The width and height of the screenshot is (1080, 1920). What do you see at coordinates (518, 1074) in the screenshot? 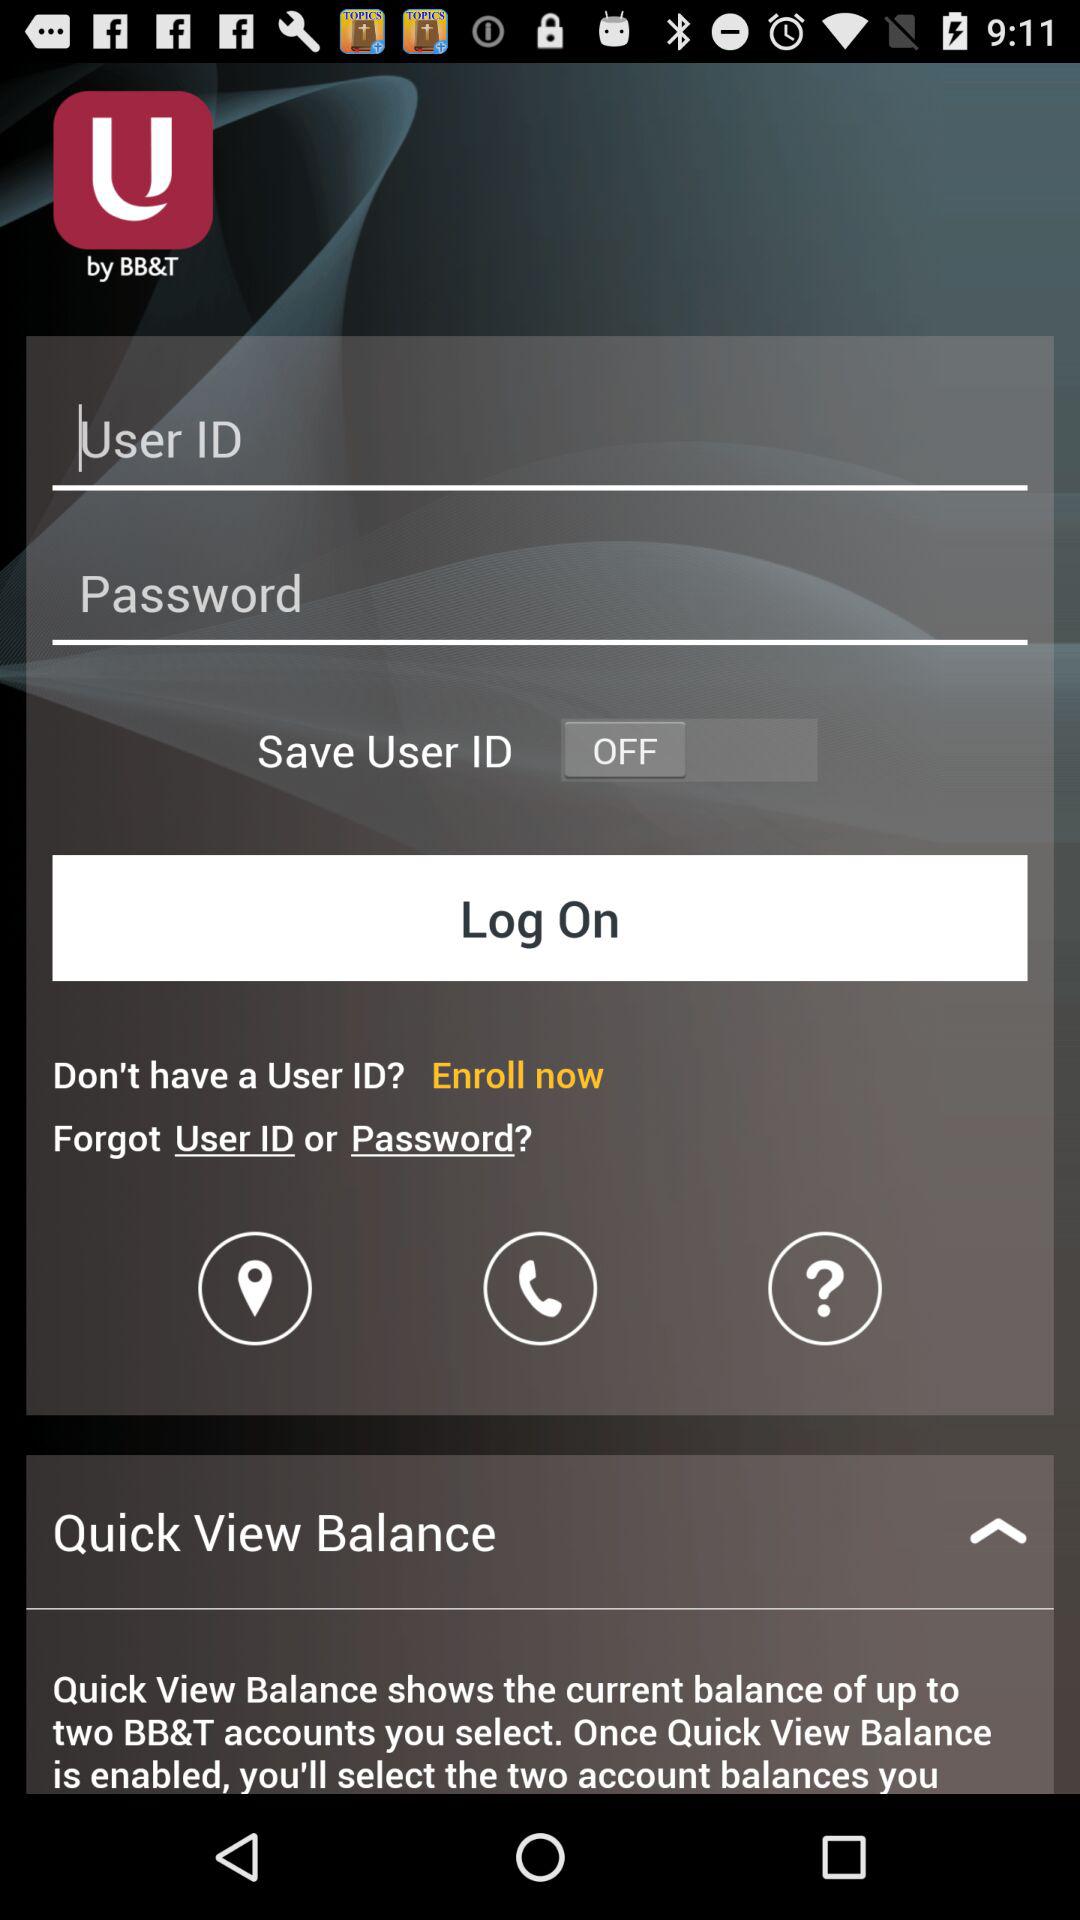
I see `click the item to the right of don t have icon` at bounding box center [518, 1074].